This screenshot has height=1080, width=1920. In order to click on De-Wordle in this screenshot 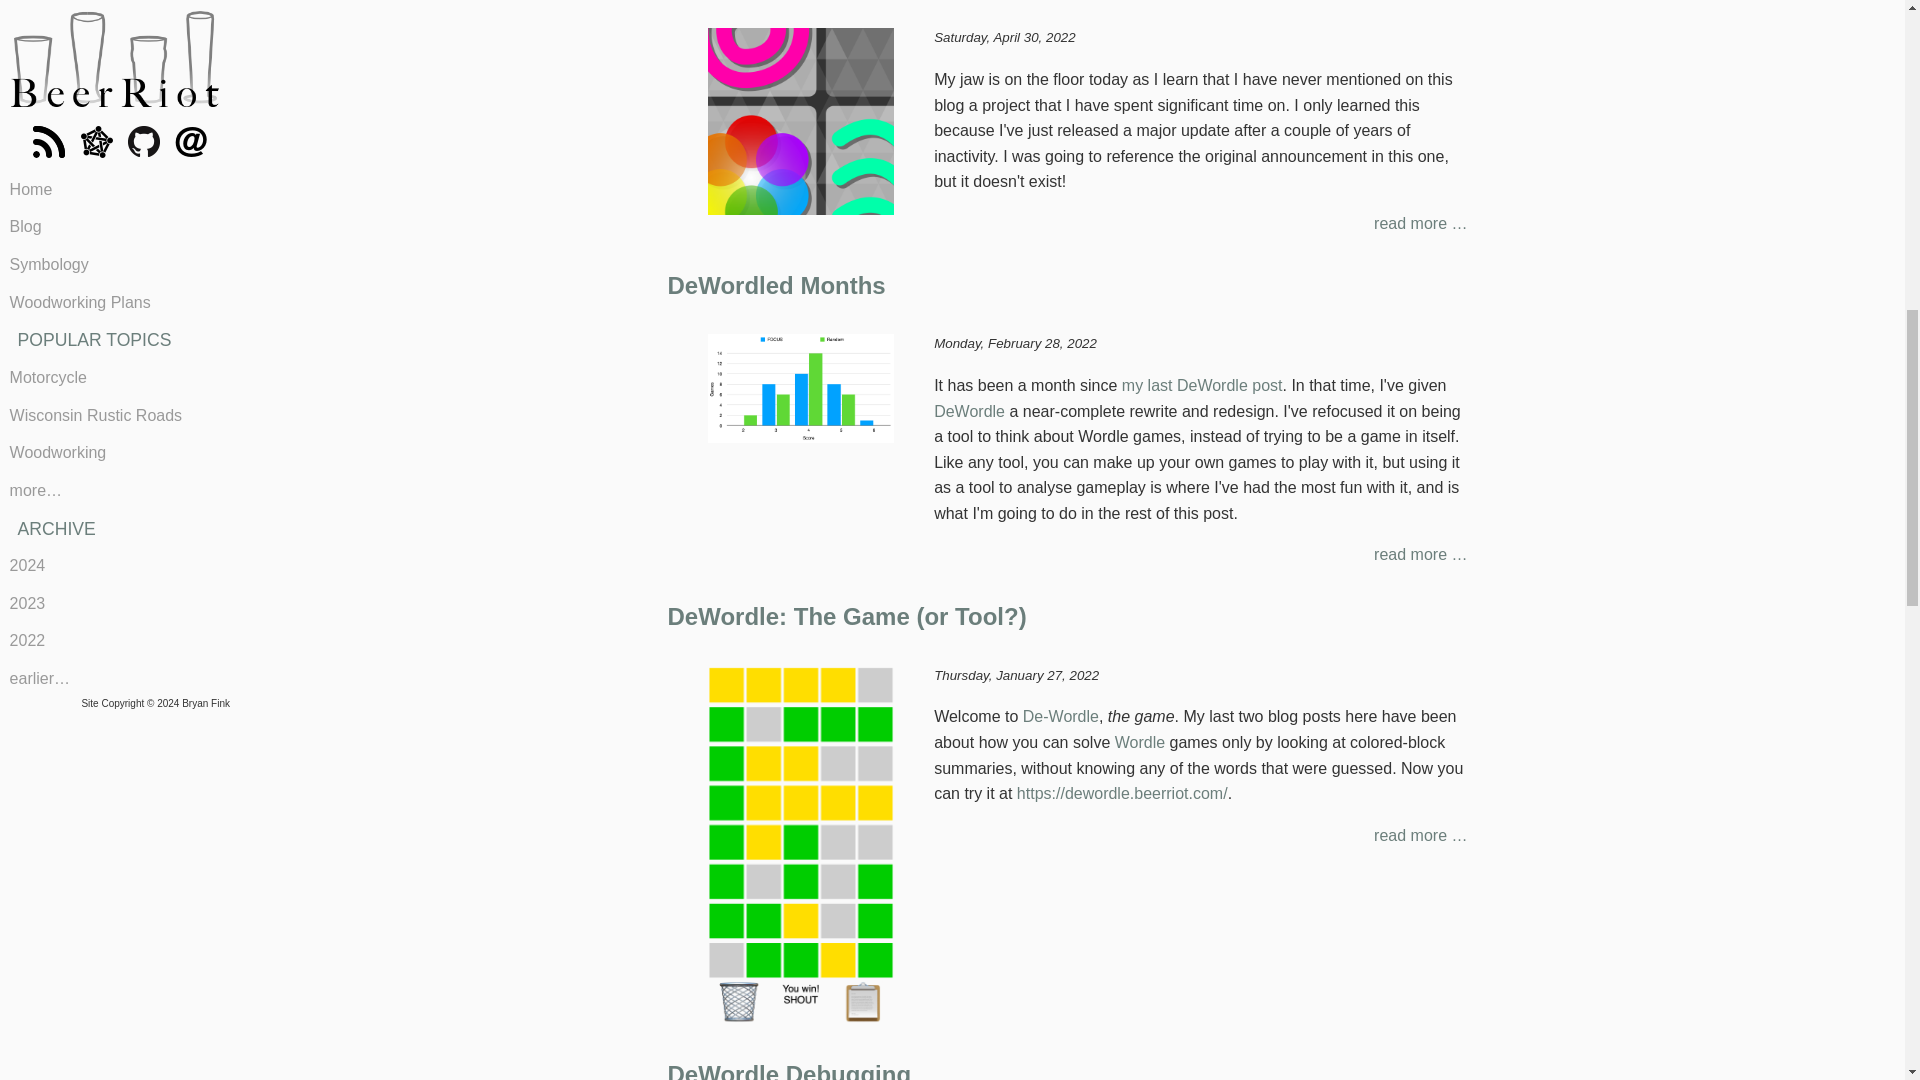, I will do `click(1060, 716)`.